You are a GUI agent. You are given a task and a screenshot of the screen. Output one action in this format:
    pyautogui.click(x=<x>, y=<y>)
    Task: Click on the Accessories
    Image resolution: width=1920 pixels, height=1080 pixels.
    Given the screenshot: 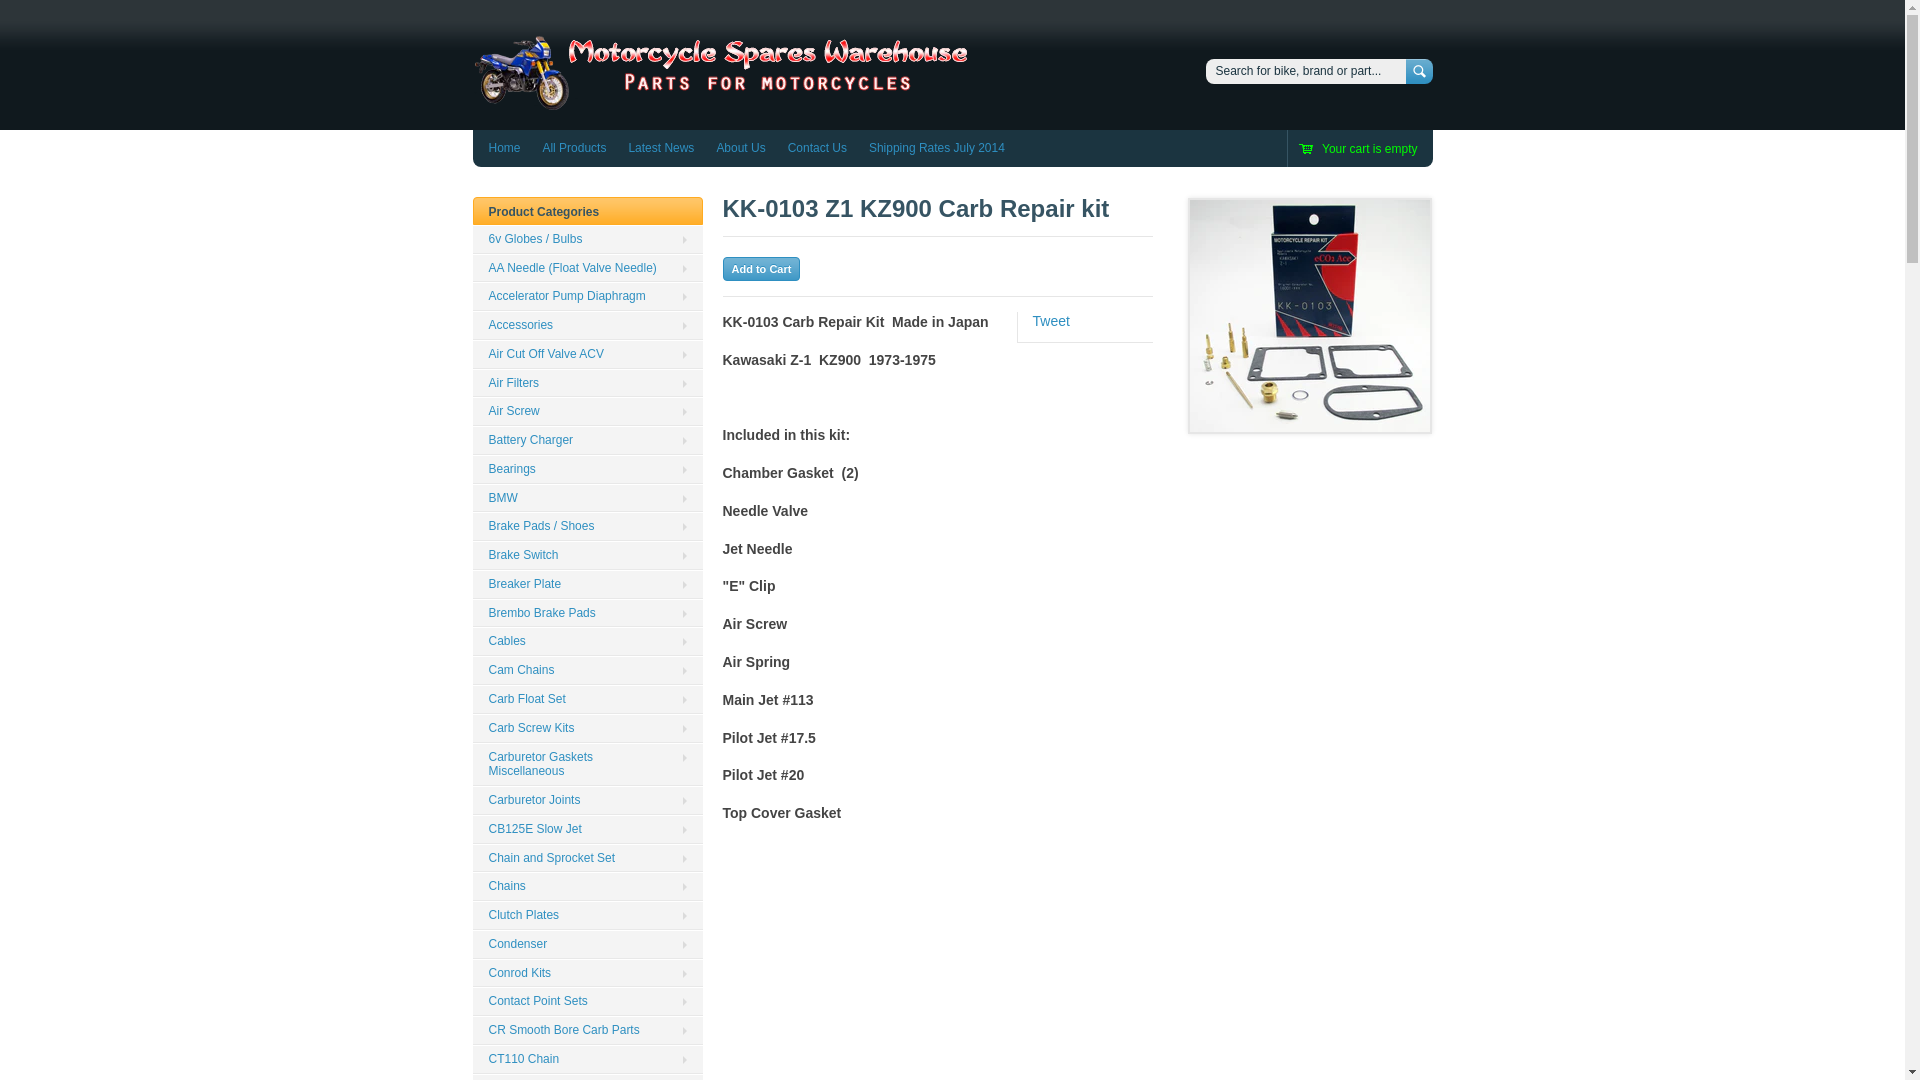 What is the action you would take?
    pyautogui.click(x=587, y=326)
    